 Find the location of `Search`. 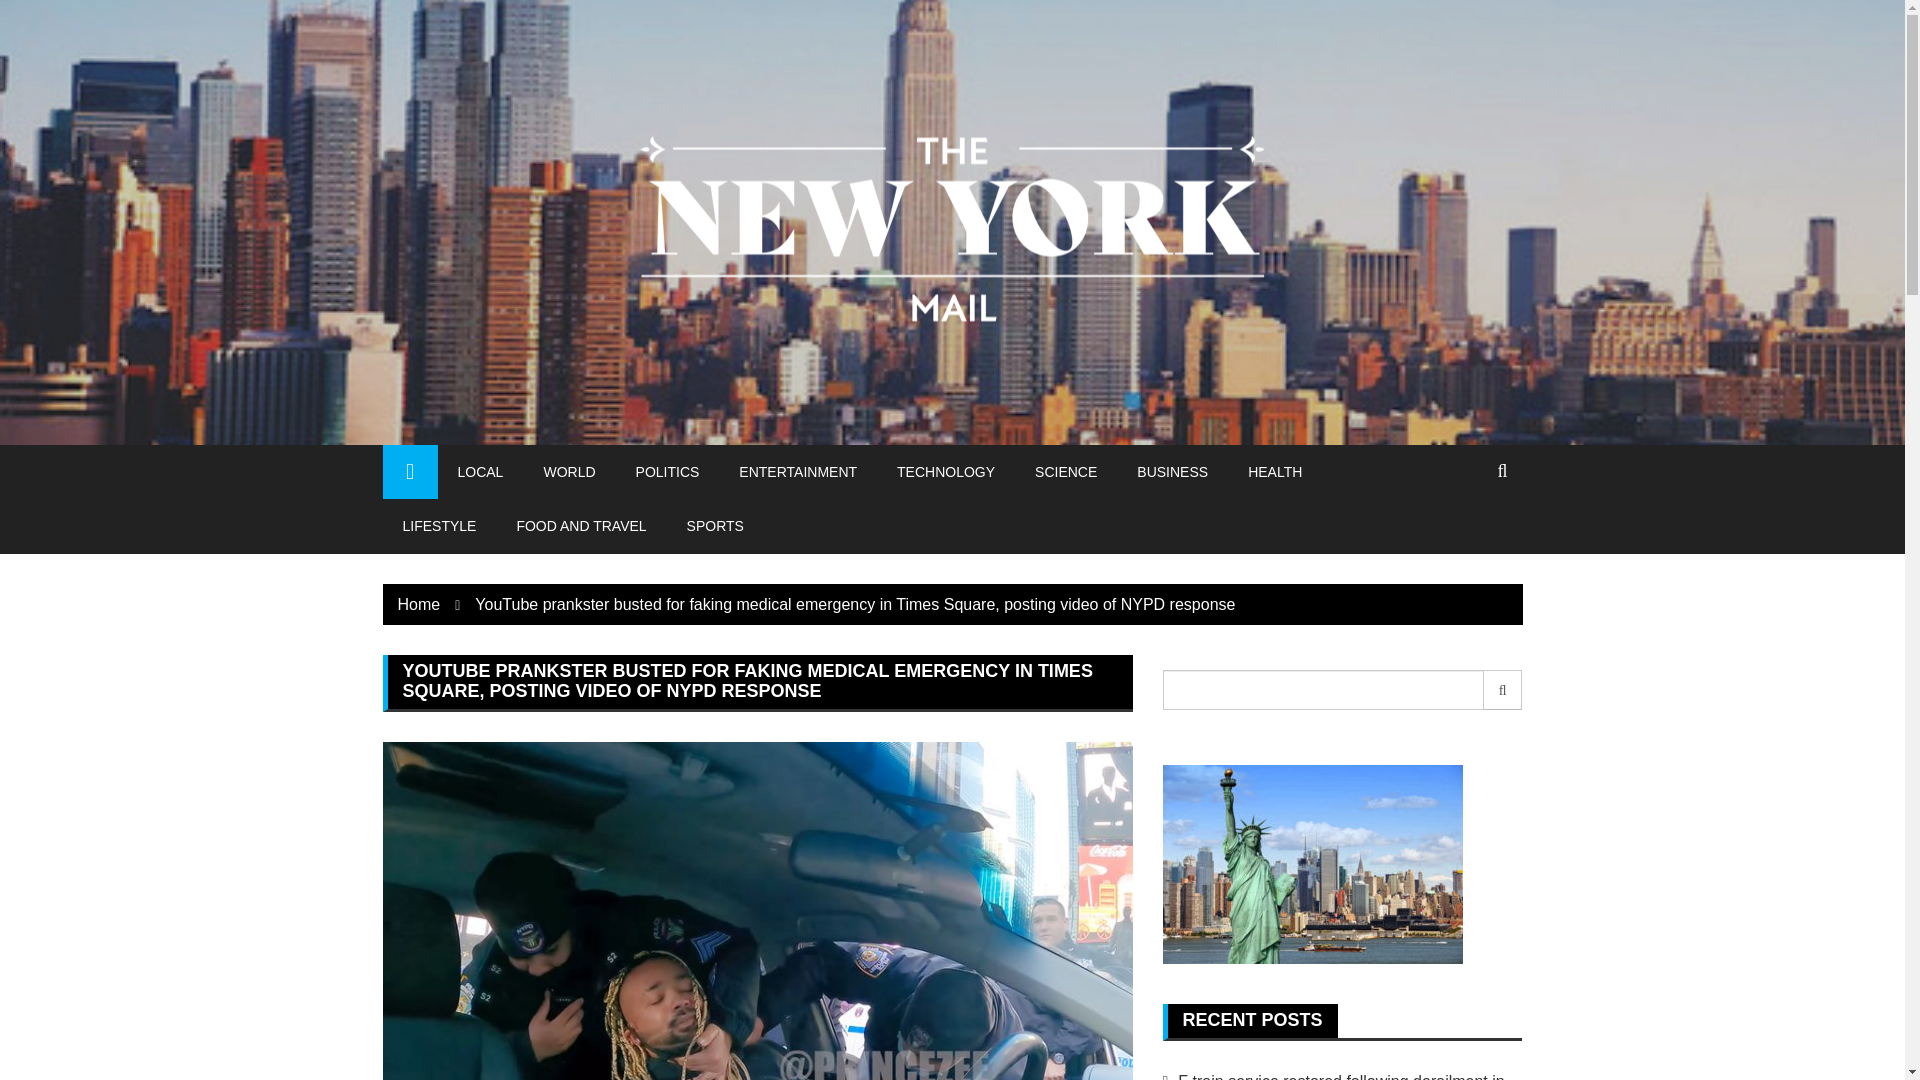

Search is located at coordinates (1503, 689).